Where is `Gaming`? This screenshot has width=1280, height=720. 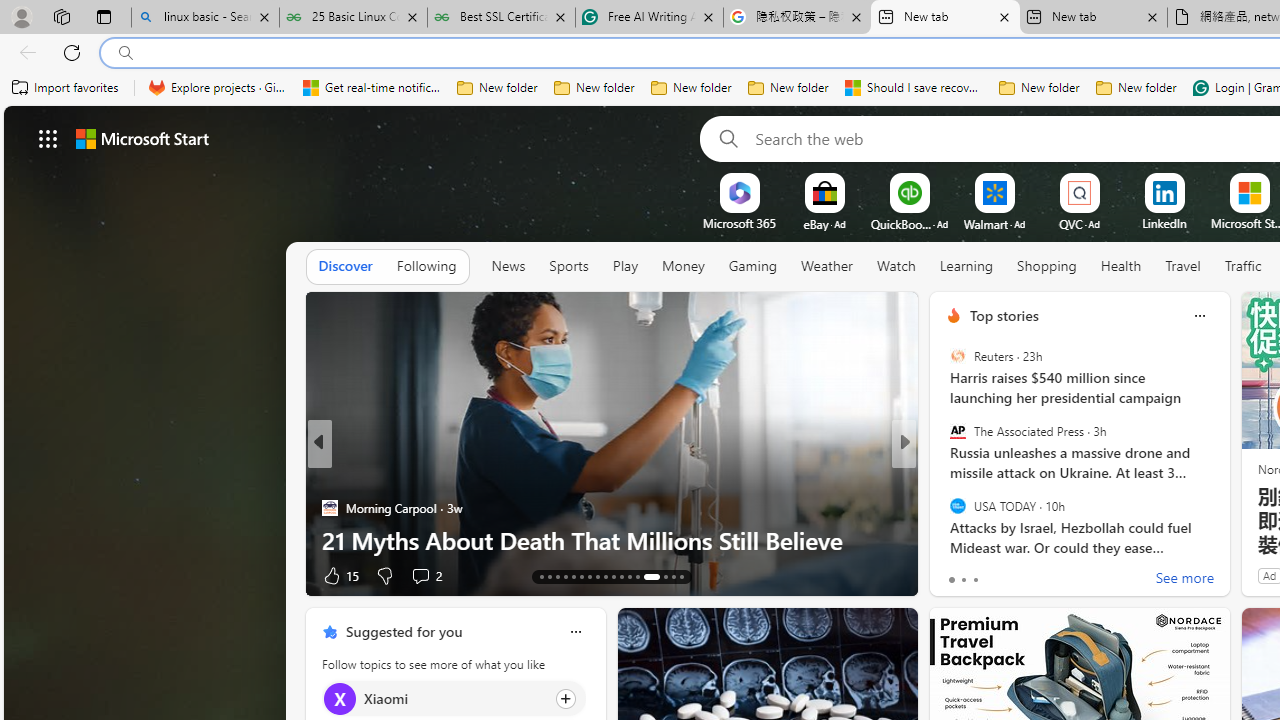 Gaming is located at coordinates (752, 266).